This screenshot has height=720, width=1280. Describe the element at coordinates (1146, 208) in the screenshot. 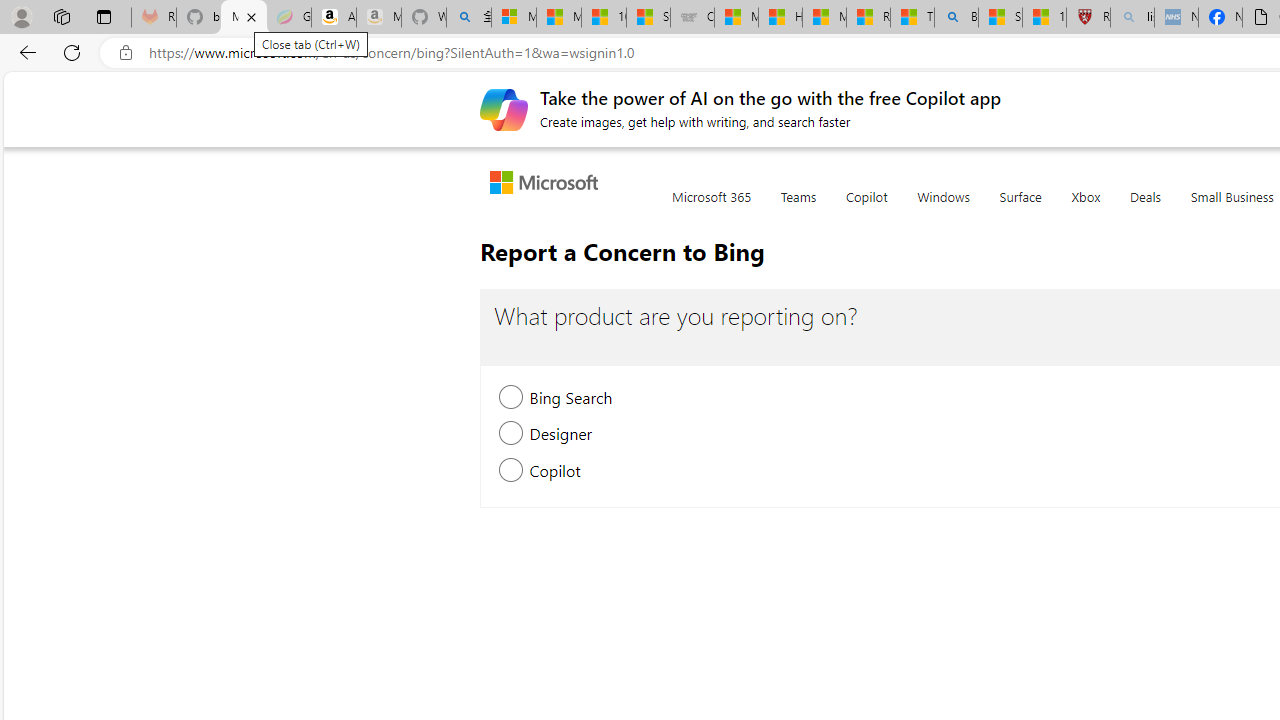

I see `Deals` at that location.